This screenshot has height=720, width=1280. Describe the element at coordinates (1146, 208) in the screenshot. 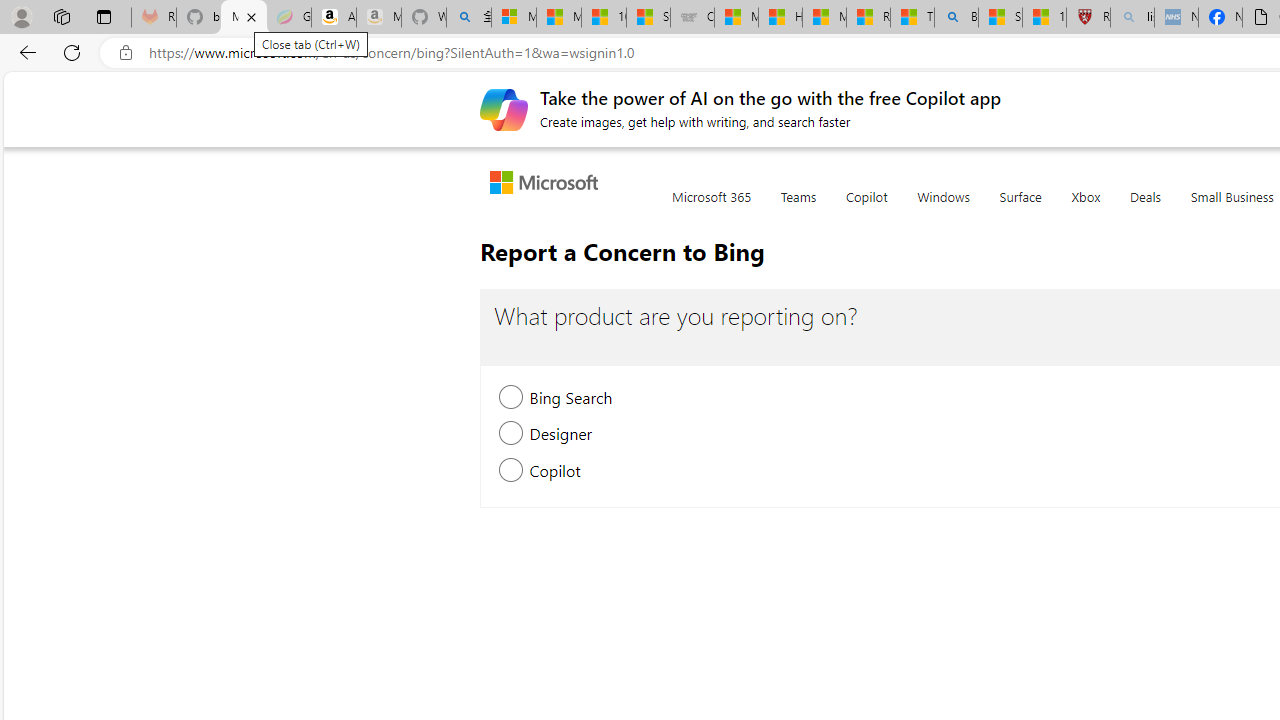

I see `Deals` at that location.